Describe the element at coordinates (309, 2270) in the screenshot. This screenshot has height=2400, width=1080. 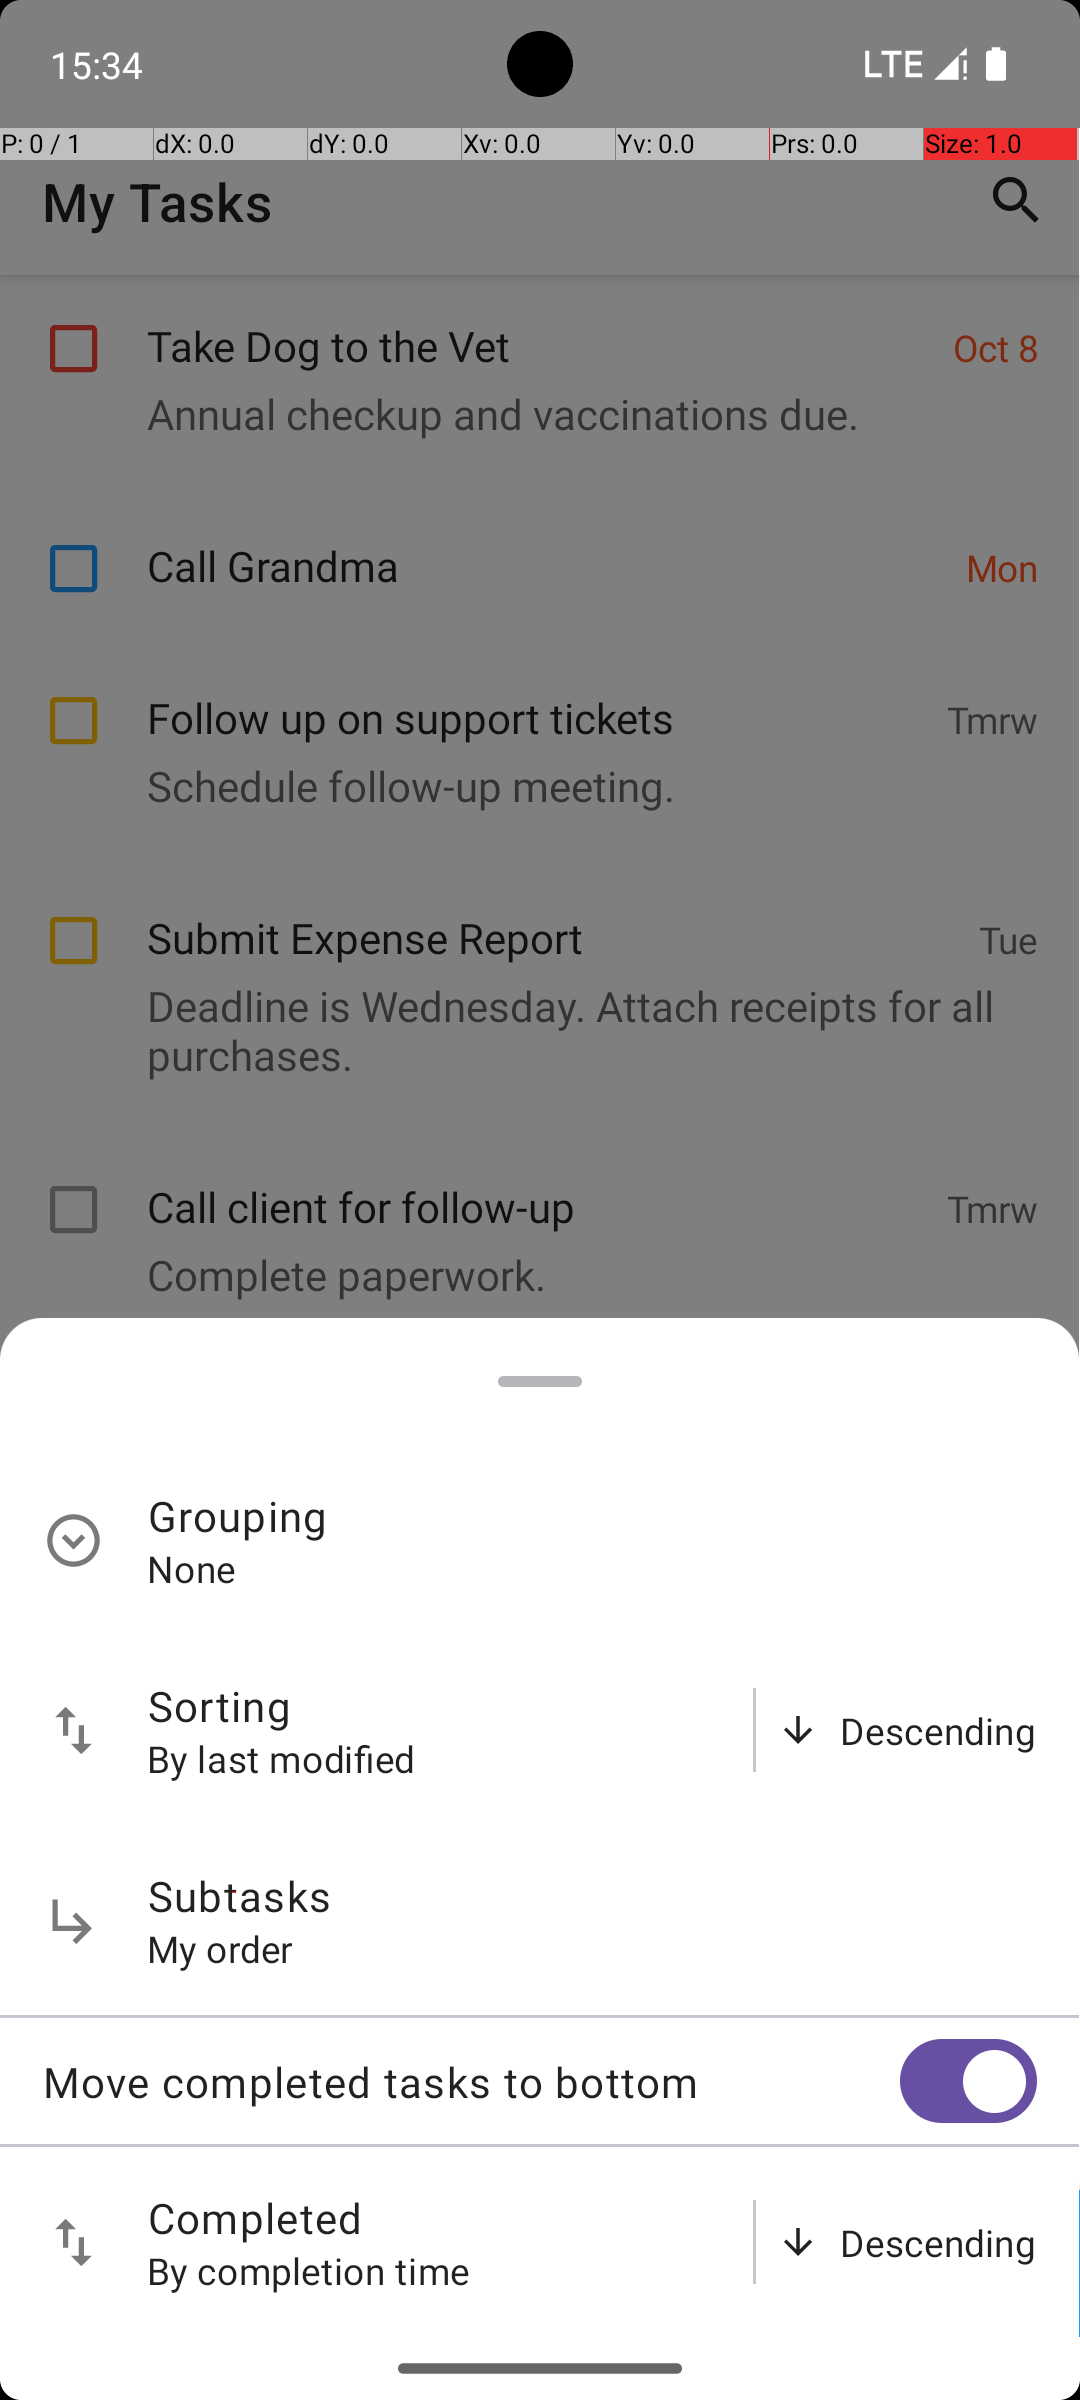
I see `By completion time` at that location.